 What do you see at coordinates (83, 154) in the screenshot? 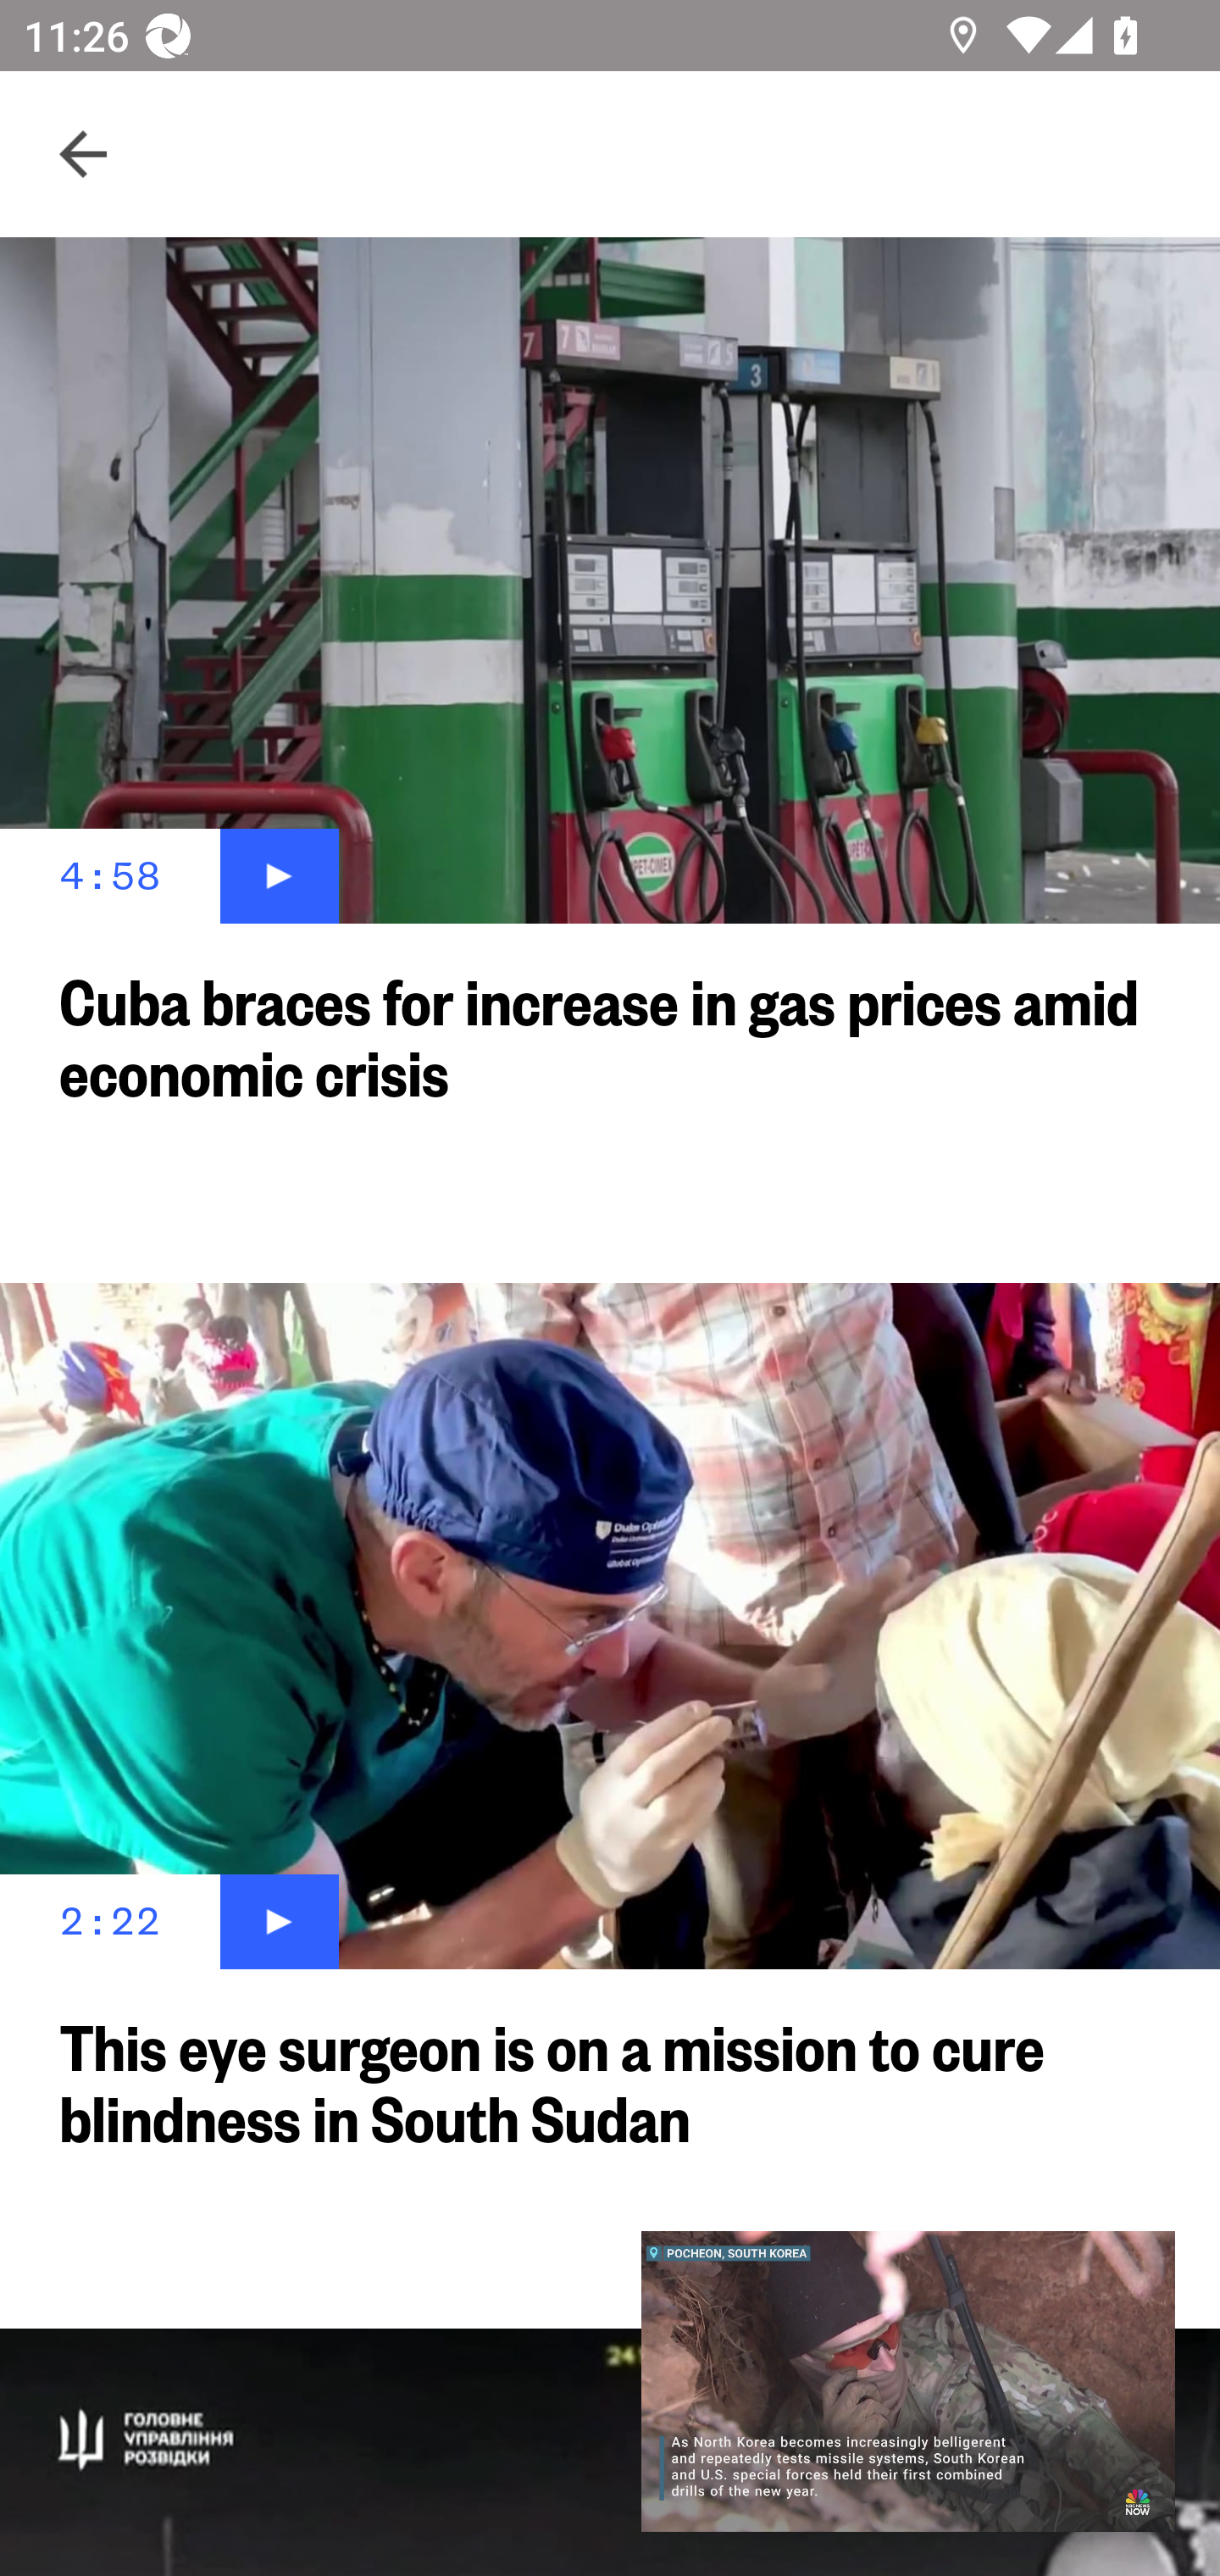
I see `Navigate up` at bounding box center [83, 154].